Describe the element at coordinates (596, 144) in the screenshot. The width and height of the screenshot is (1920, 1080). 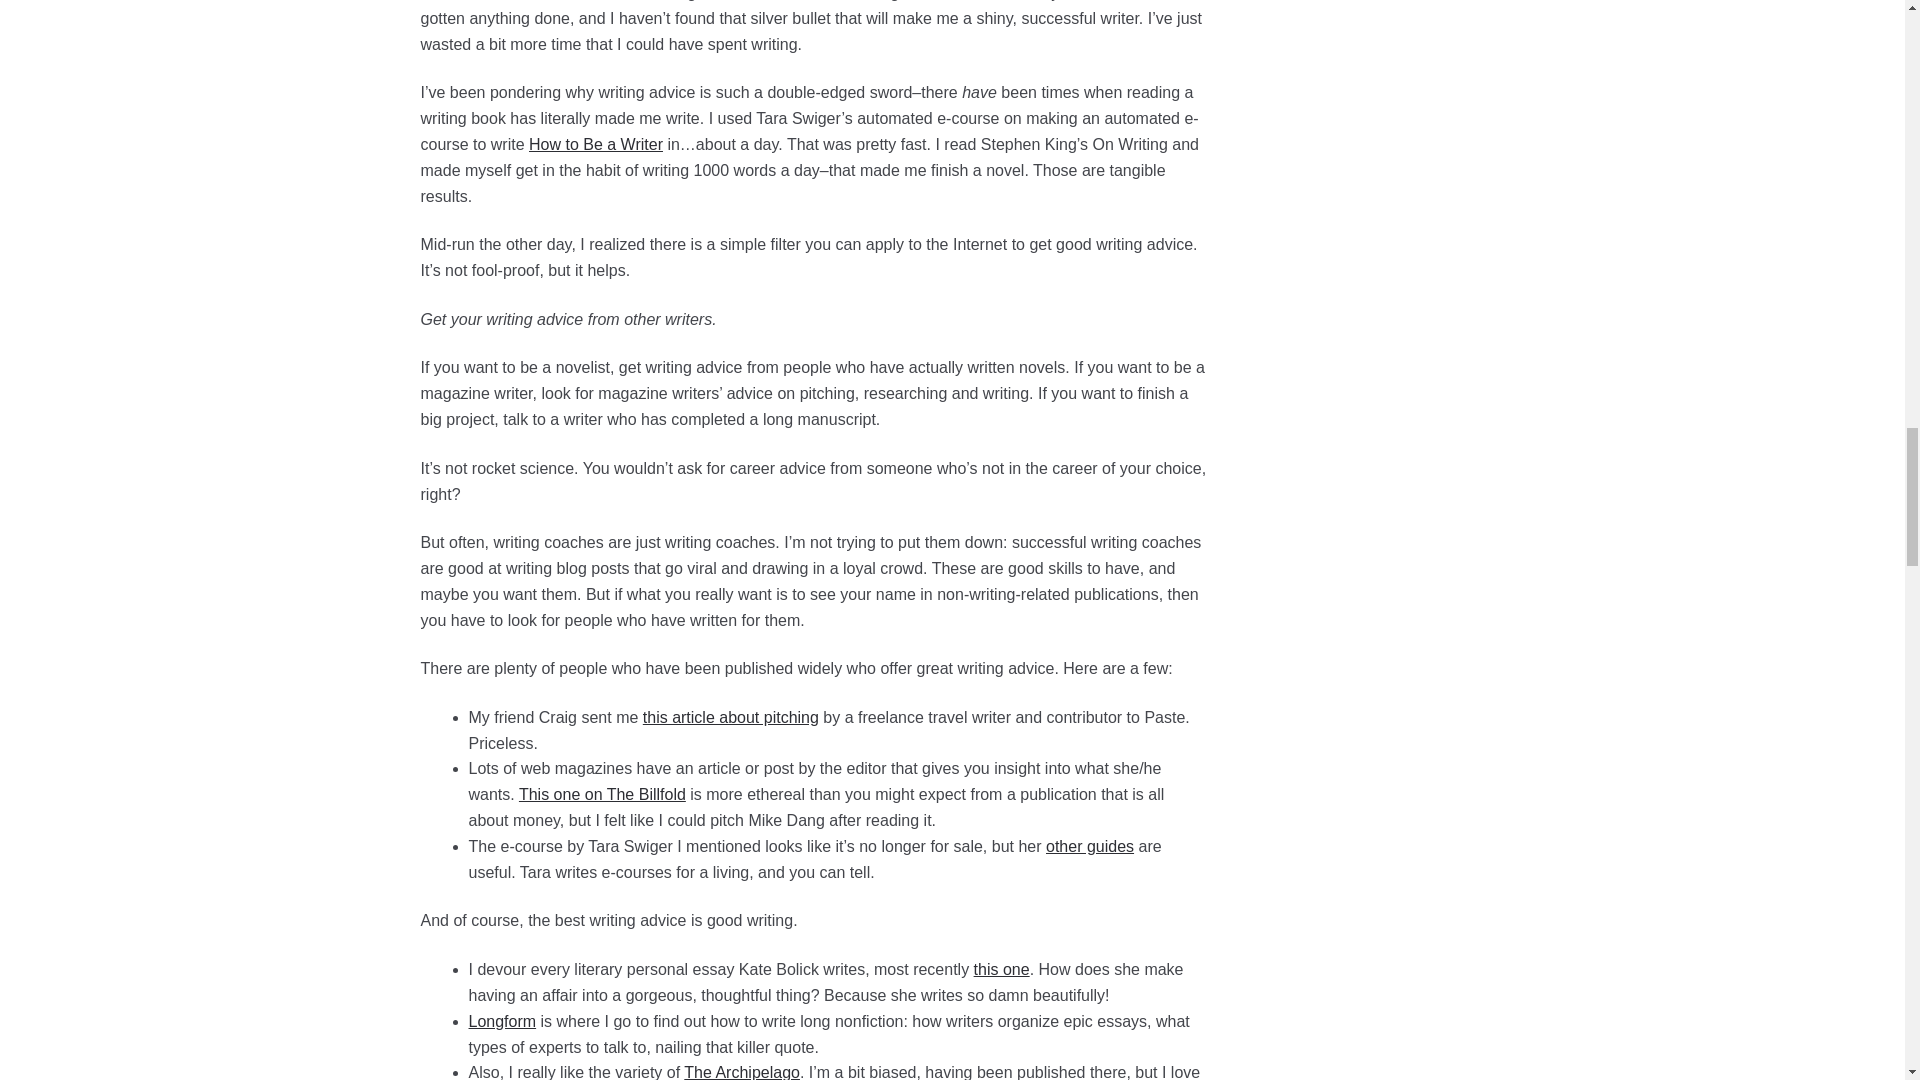
I see `How to Be a Writer` at that location.